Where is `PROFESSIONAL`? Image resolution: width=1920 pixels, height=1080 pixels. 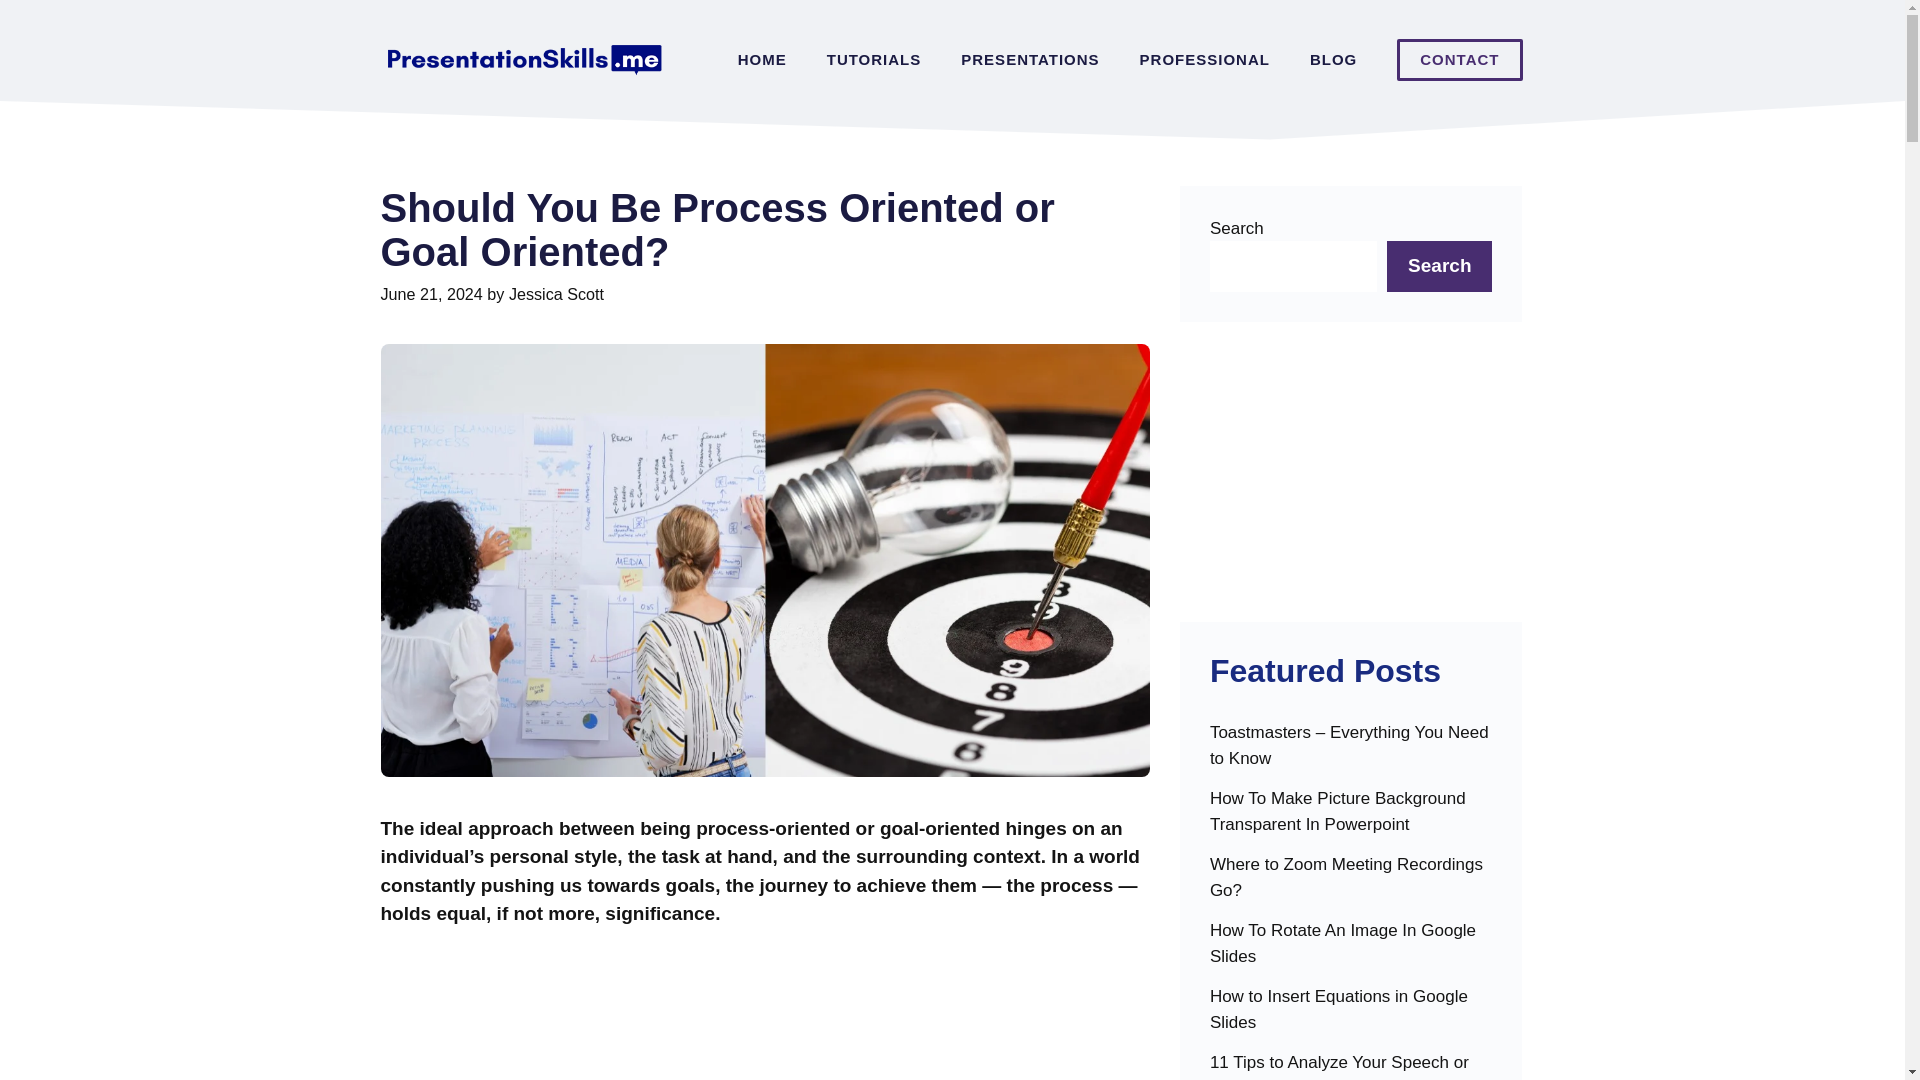 PROFESSIONAL is located at coordinates (1204, 60).